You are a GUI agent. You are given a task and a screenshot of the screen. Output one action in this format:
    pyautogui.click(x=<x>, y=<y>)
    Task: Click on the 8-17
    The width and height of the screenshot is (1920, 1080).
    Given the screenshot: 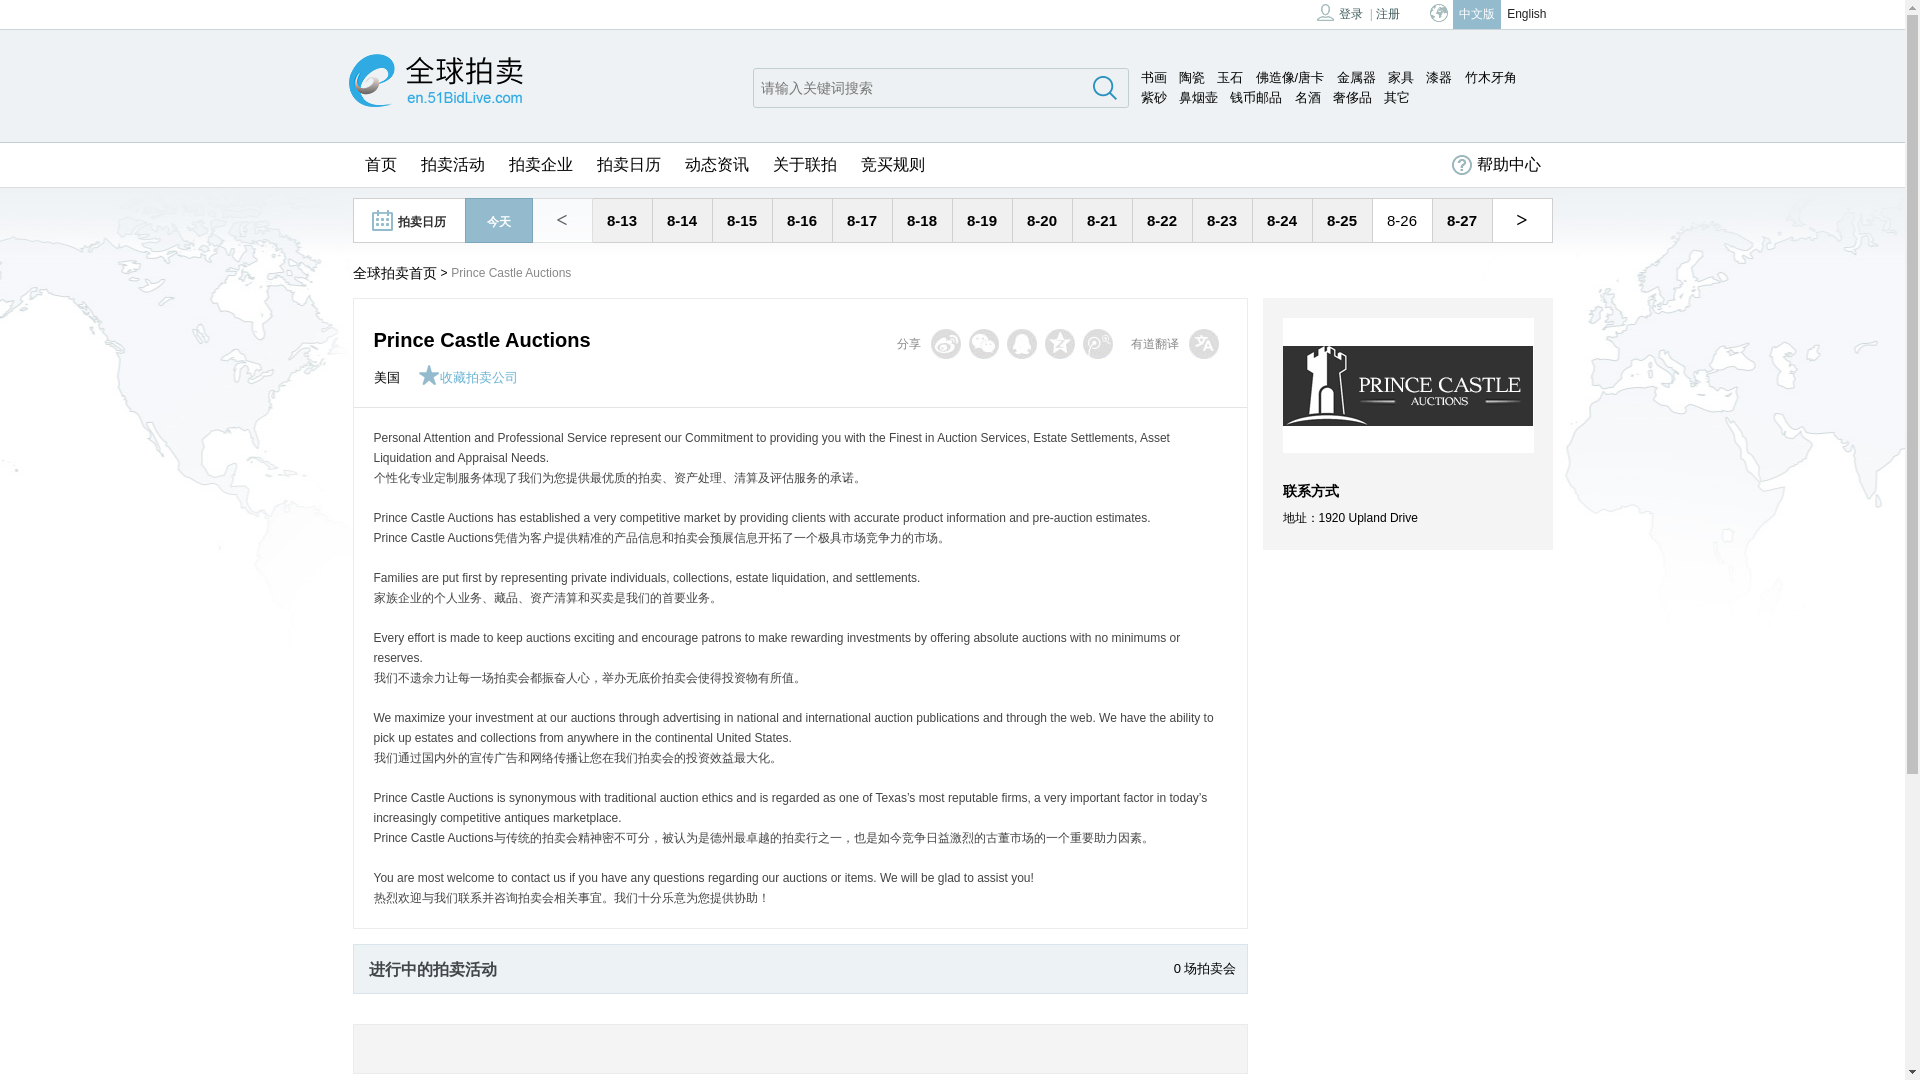 What is the action you would take?
    pyautogui.click(x=862, y=220)
    